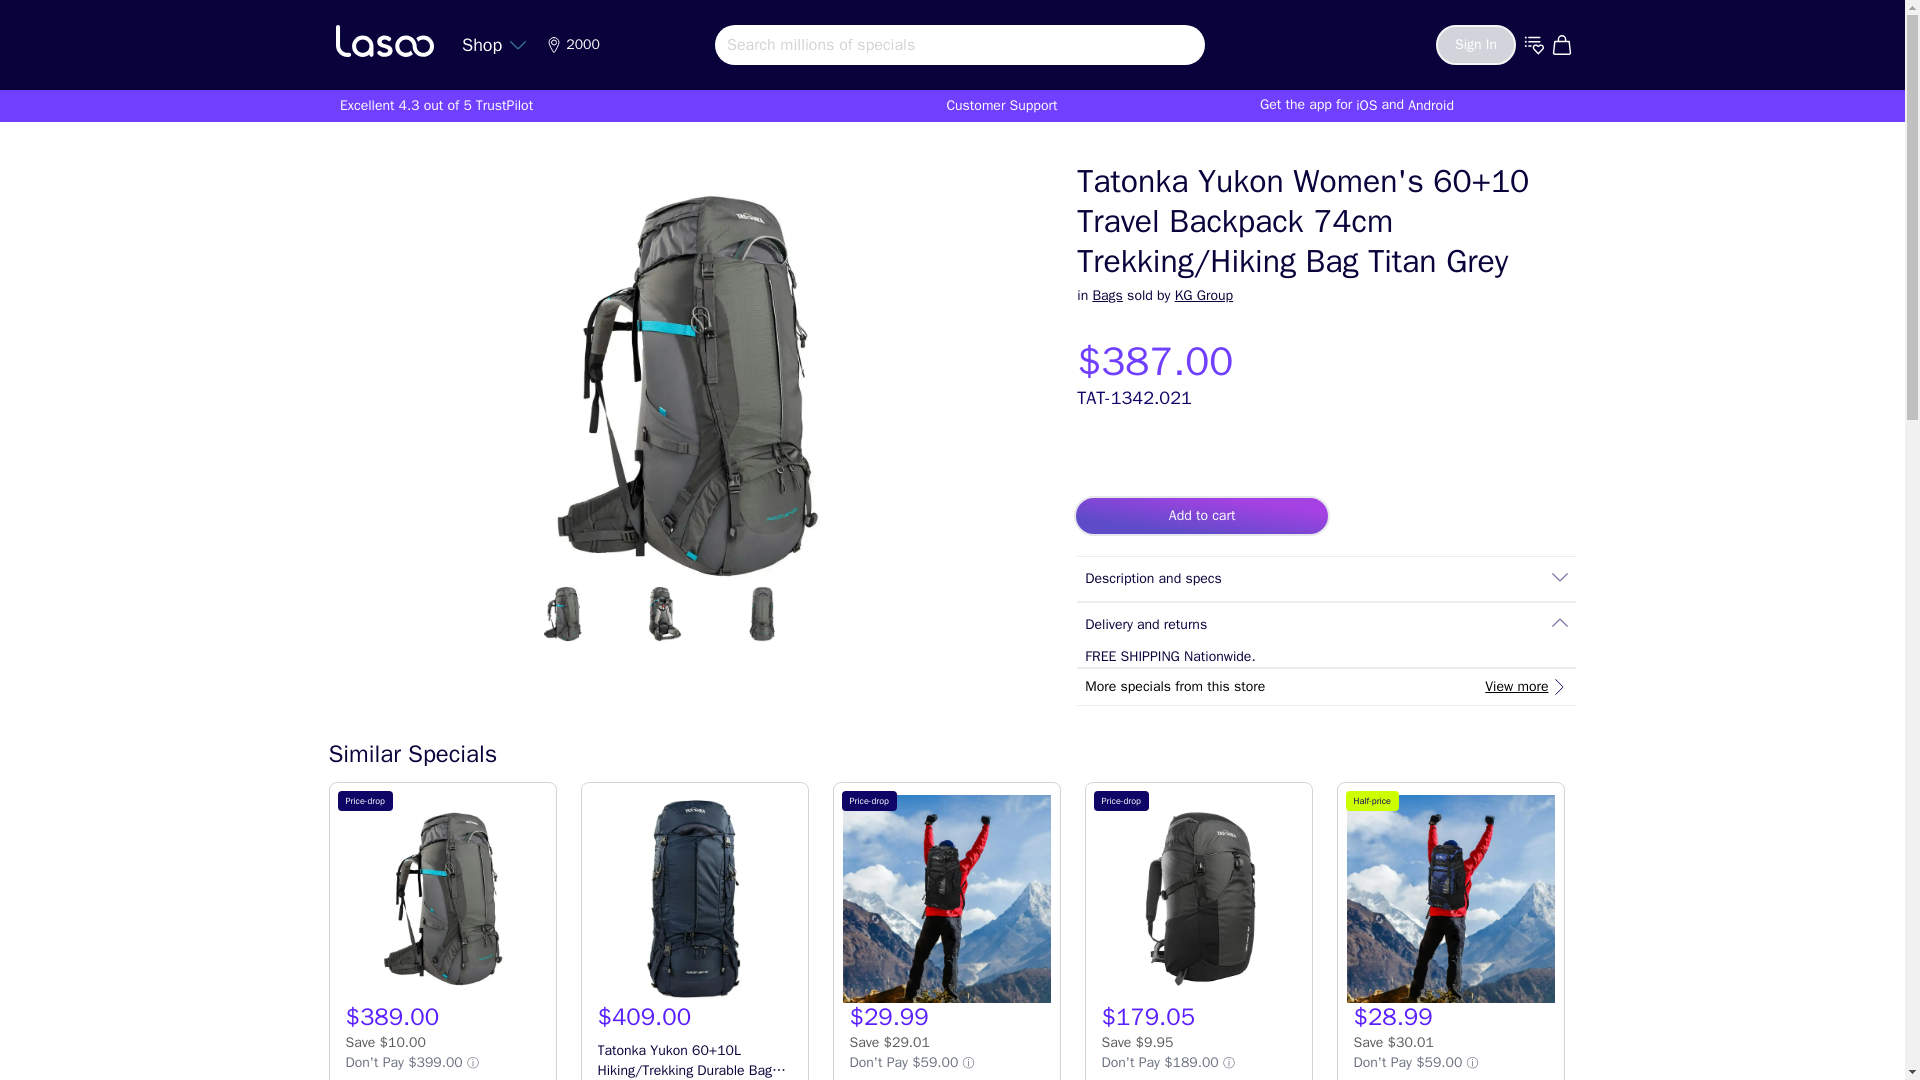  What do you see at coordinates (494, 44) in the screenshot?
I see `Shop` at bounding box center [494, 44].